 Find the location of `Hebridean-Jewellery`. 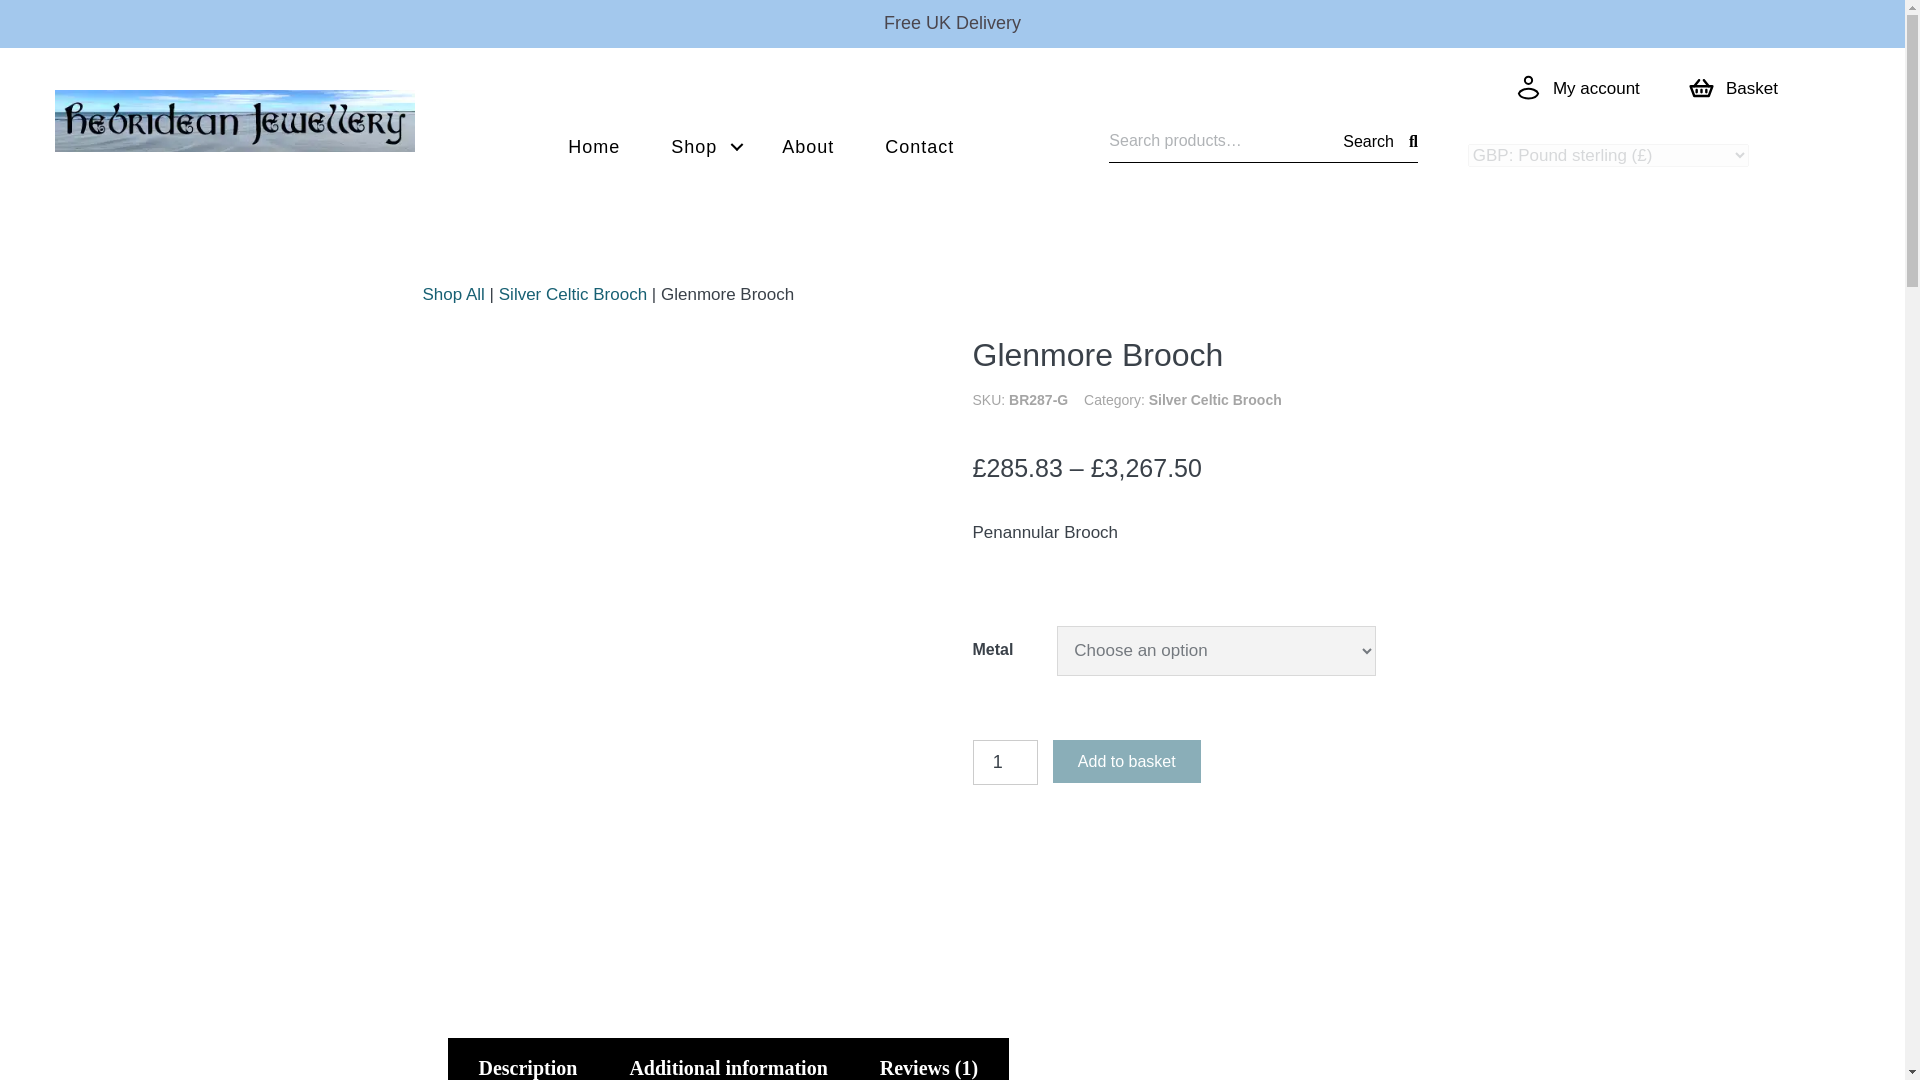

Hebridean-Jewellery is located at coordinates (234, 120).